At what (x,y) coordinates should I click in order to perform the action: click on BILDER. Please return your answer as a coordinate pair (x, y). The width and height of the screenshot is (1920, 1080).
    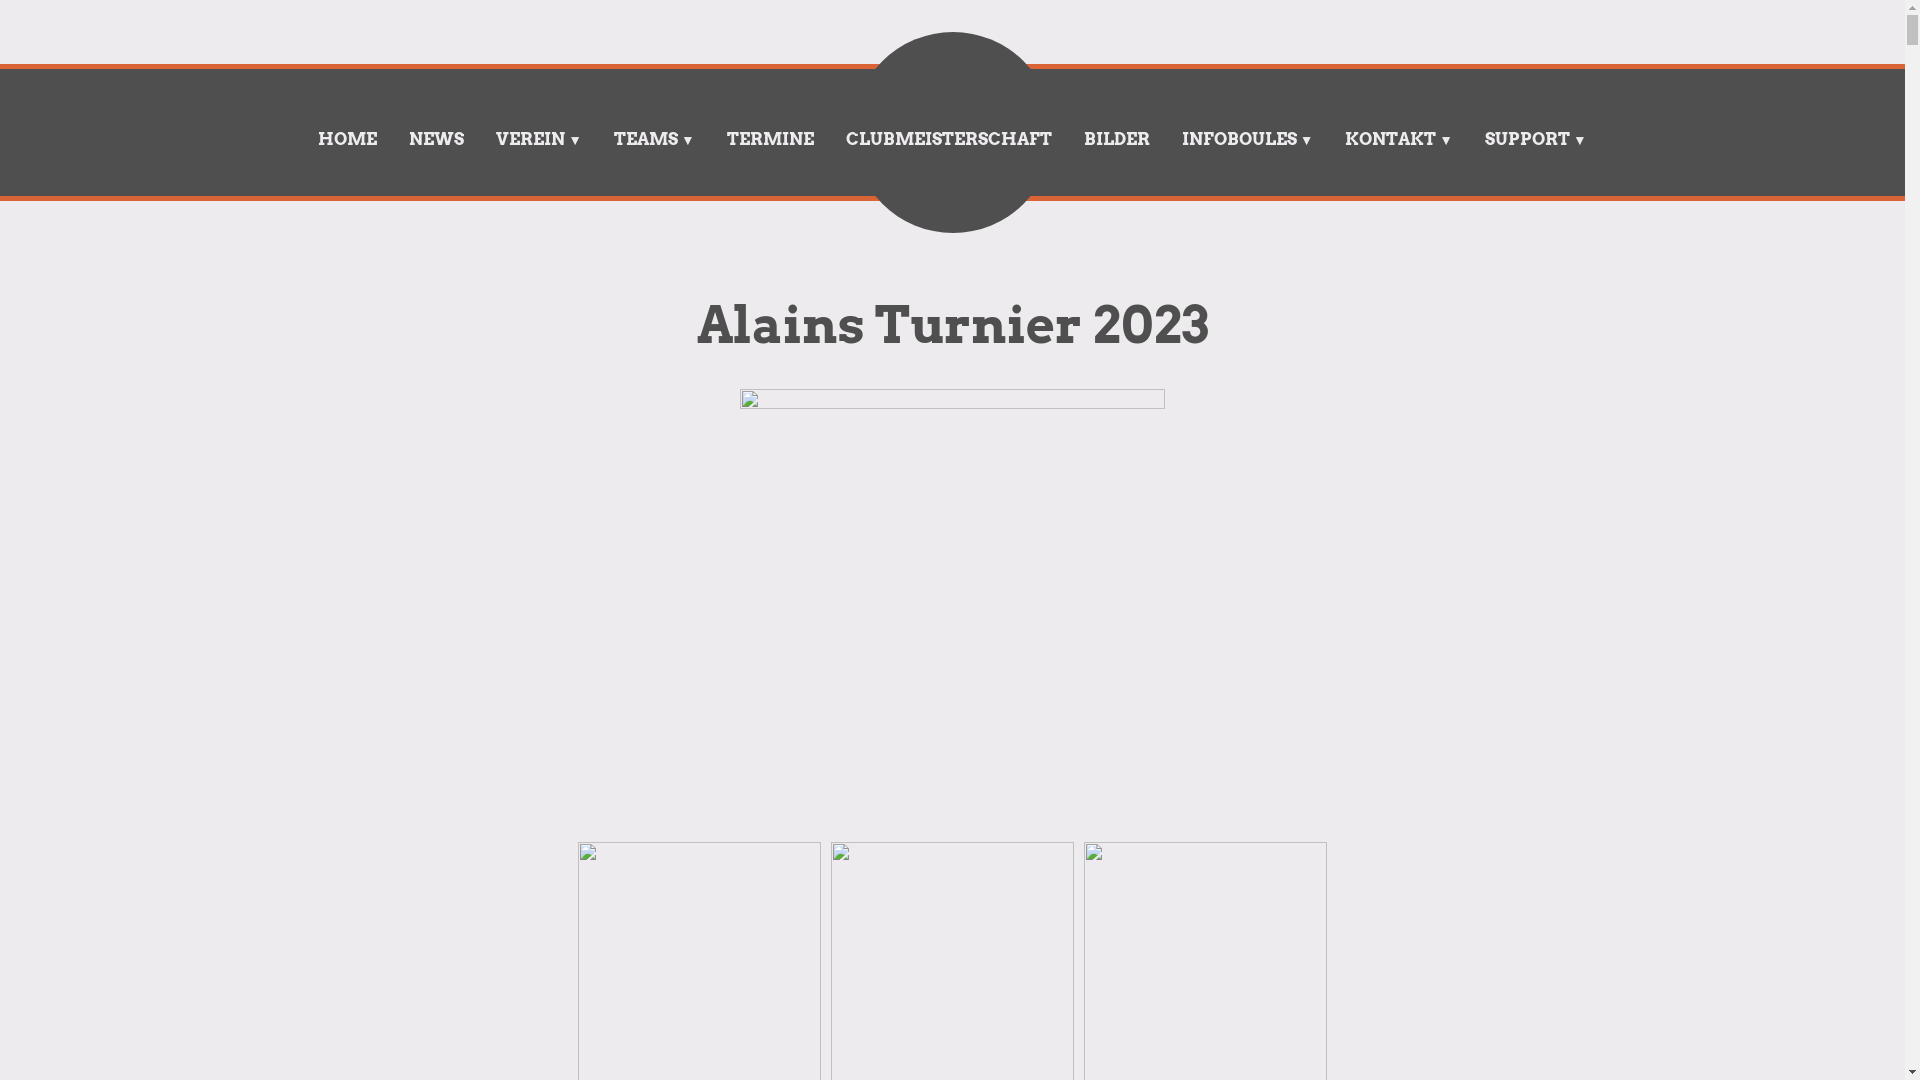
    Looking at the image, I should click on (1117, 140).